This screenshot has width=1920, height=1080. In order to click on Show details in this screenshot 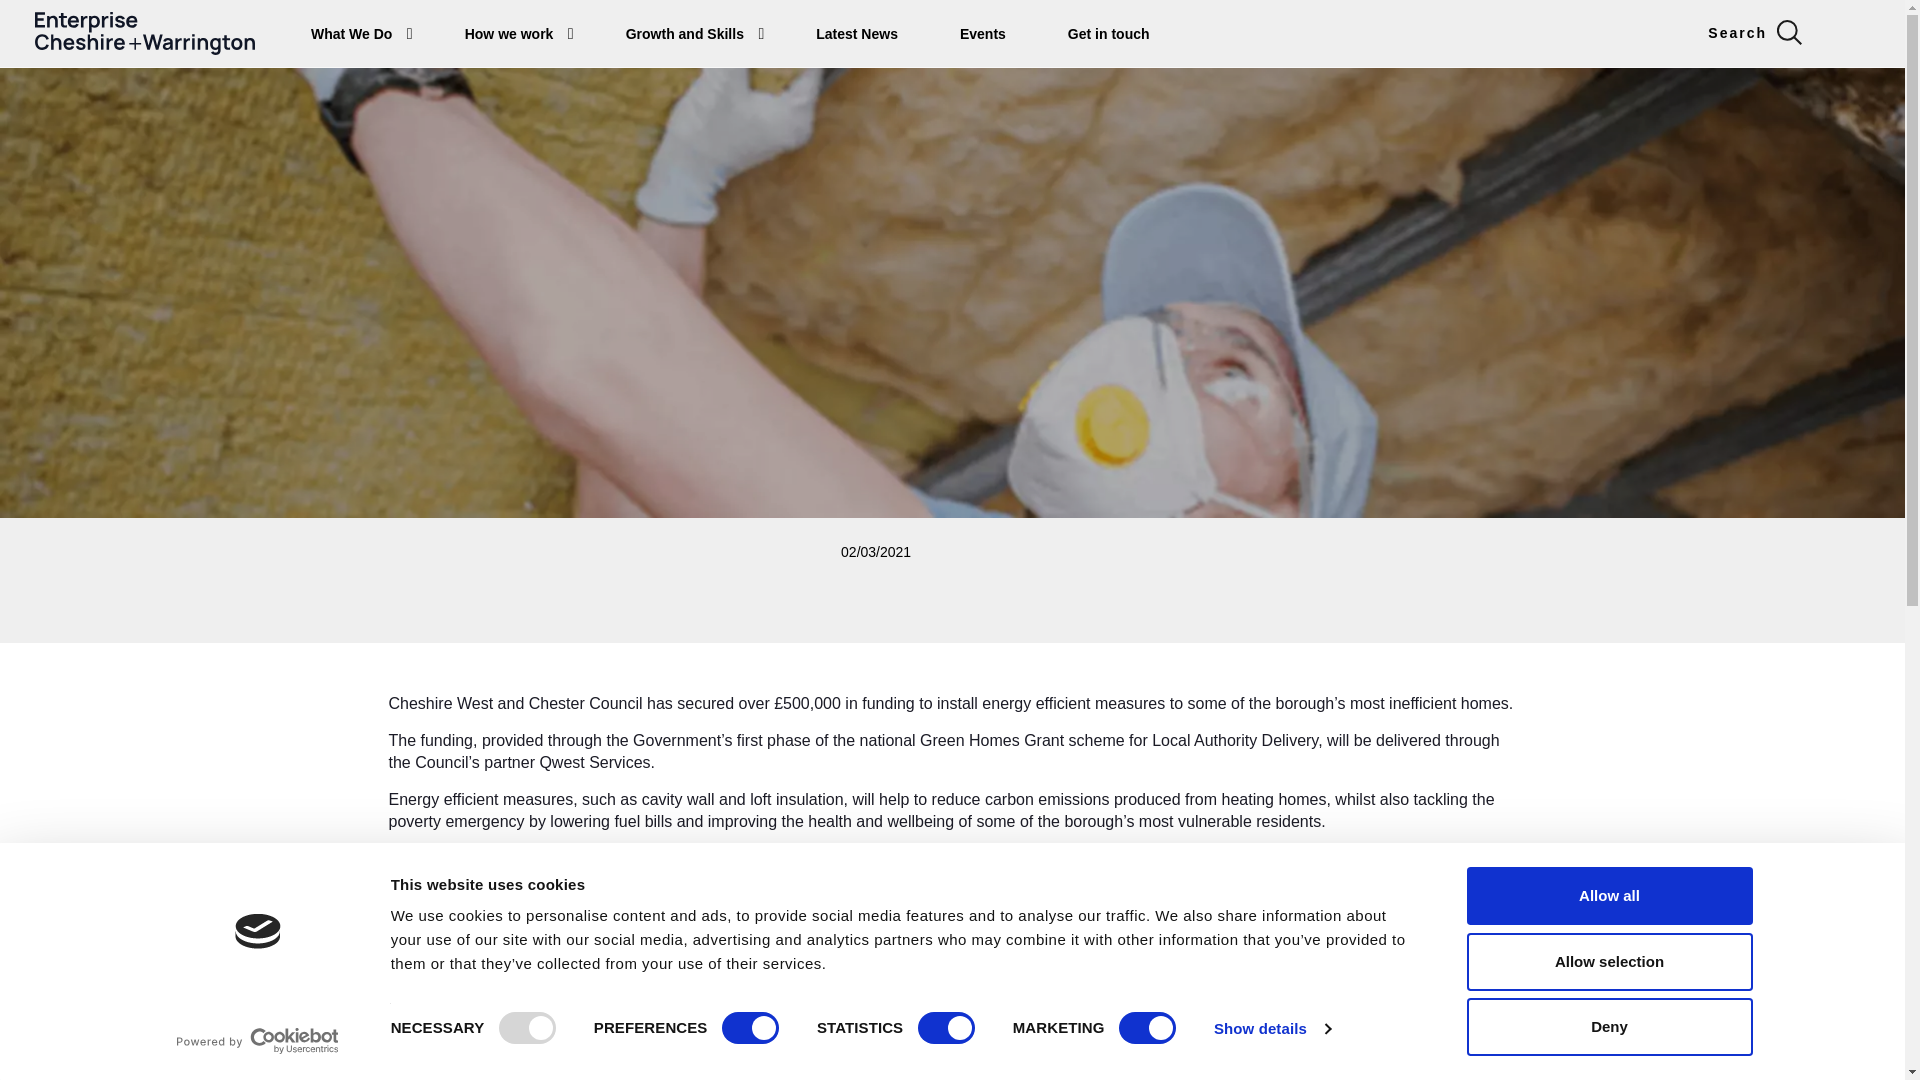, I will do `click(1272, 1029)`.